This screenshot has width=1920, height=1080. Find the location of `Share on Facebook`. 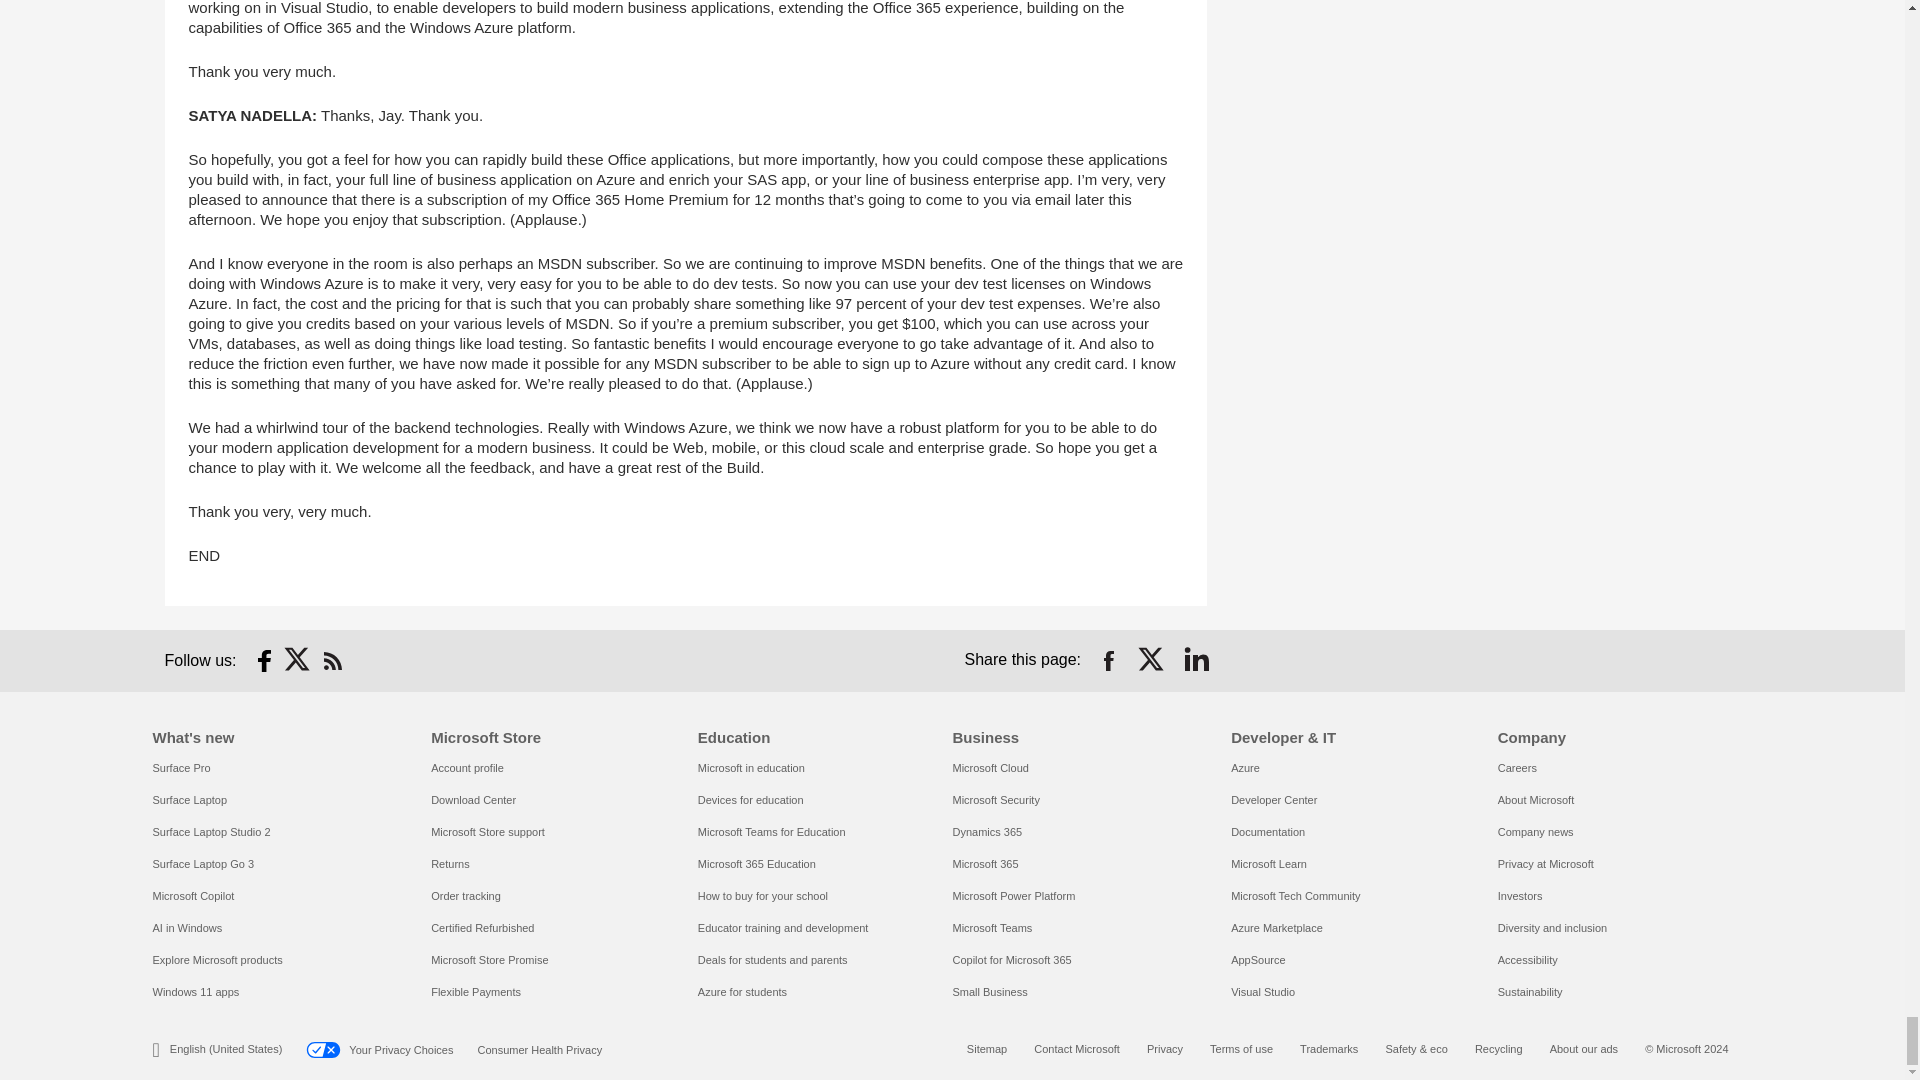

Share on Facebook is located at coordinates (1108, 660).